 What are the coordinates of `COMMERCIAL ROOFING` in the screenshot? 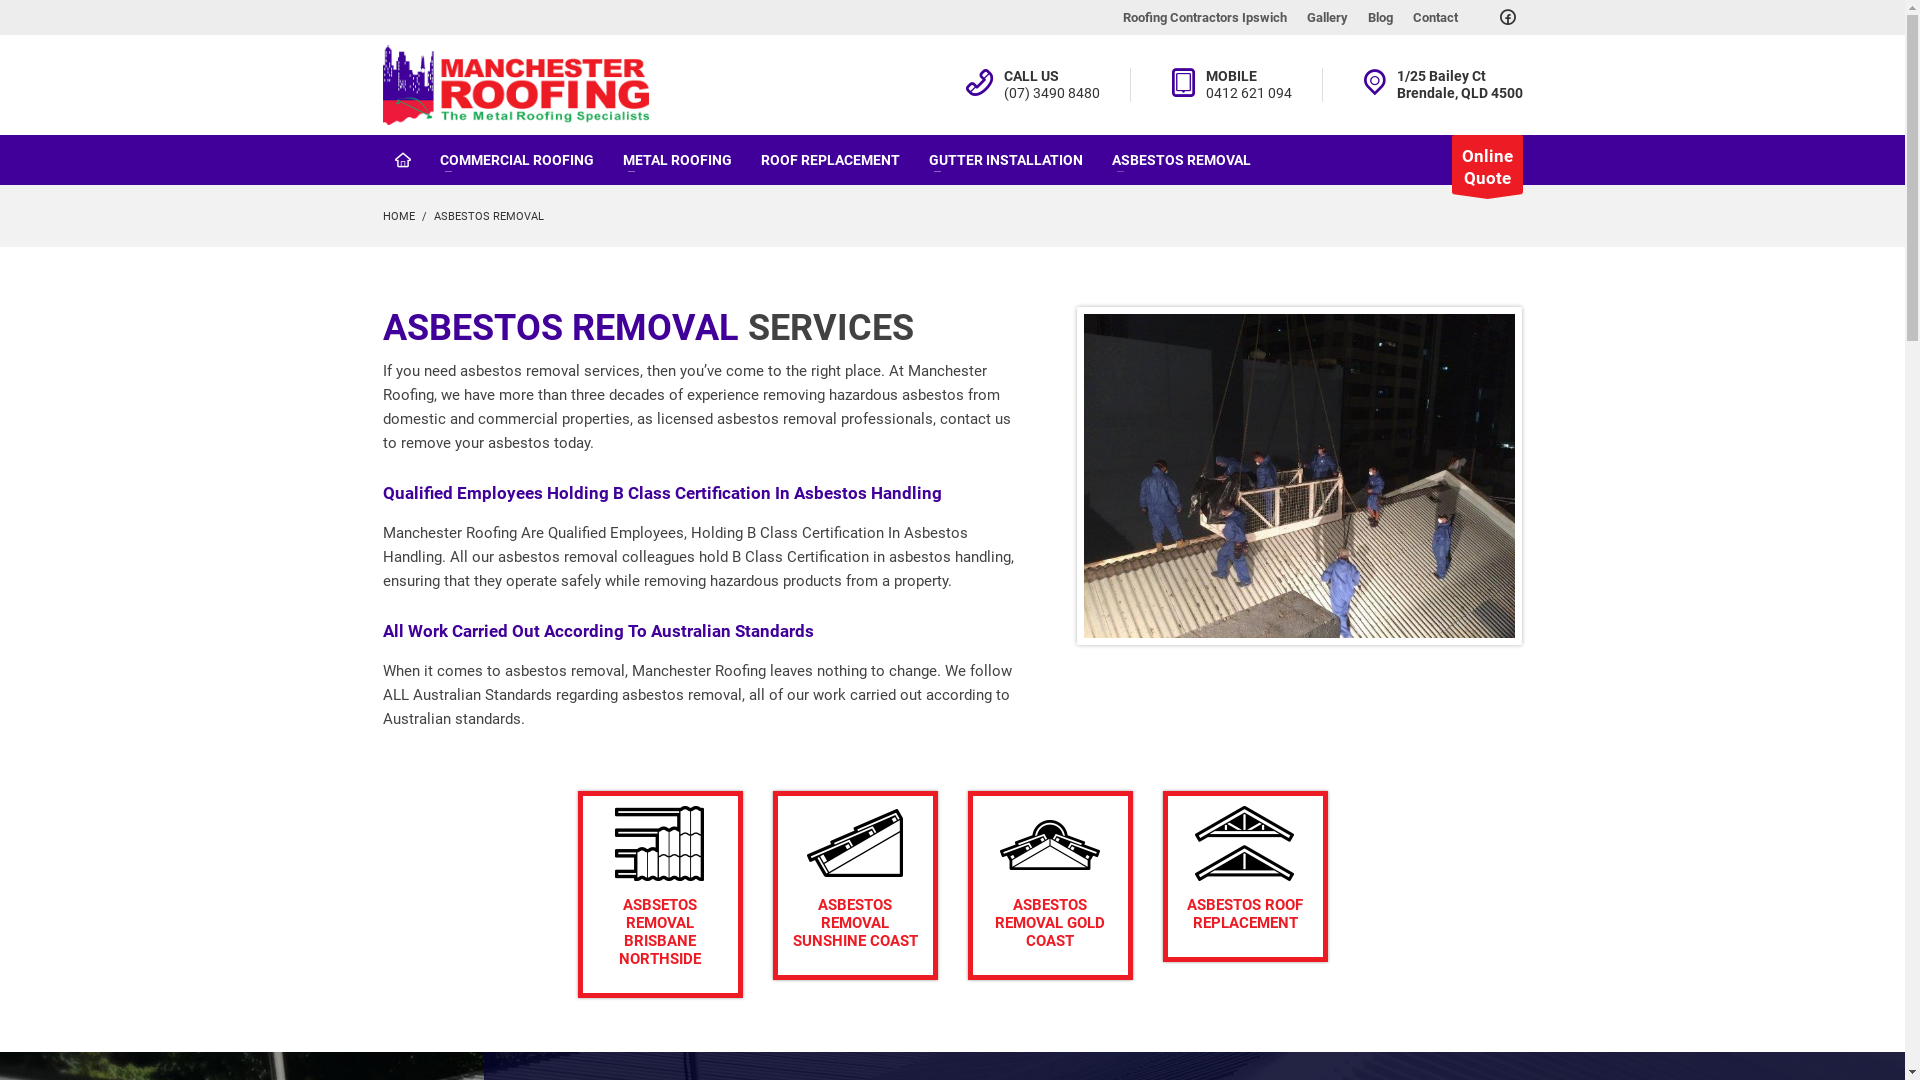 It's located at (517, 160).